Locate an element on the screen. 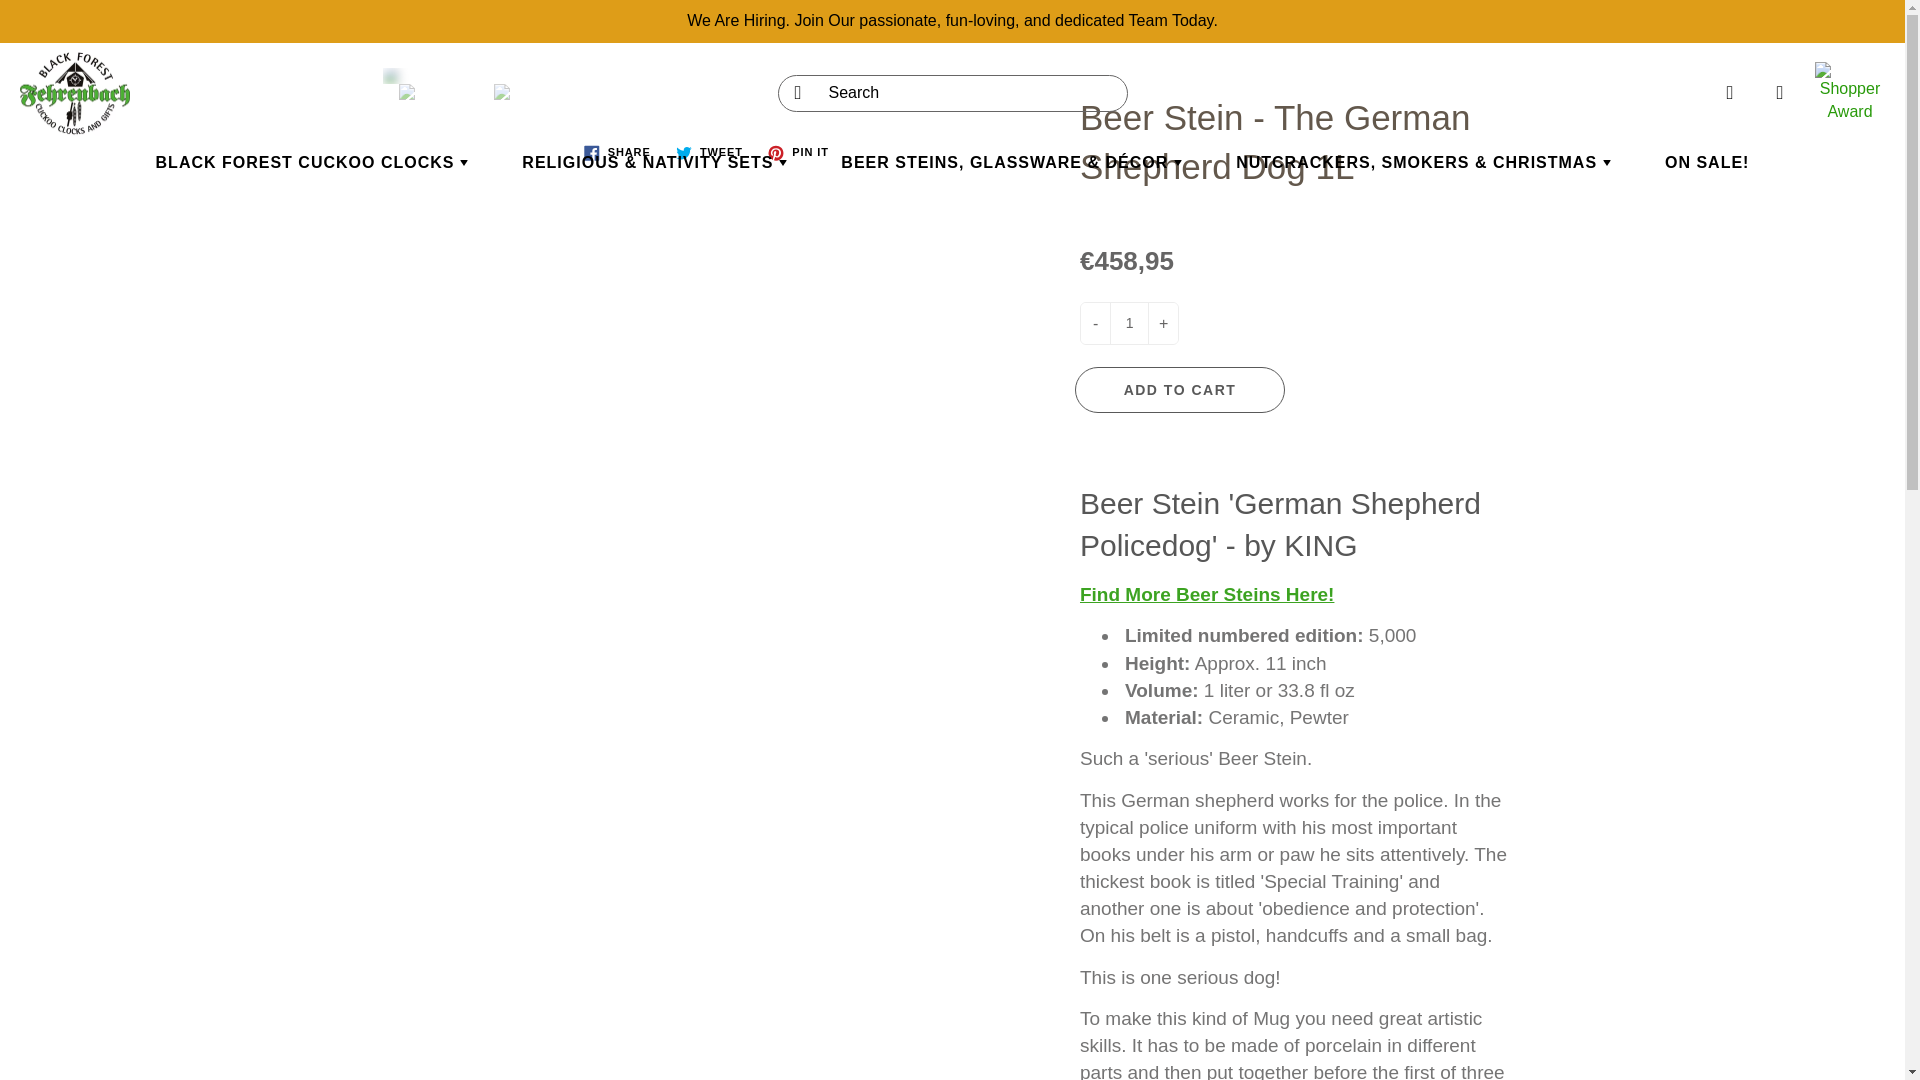  Beer Stein - The German Shepherd Dog 1L is located at coordinates (536, 92).